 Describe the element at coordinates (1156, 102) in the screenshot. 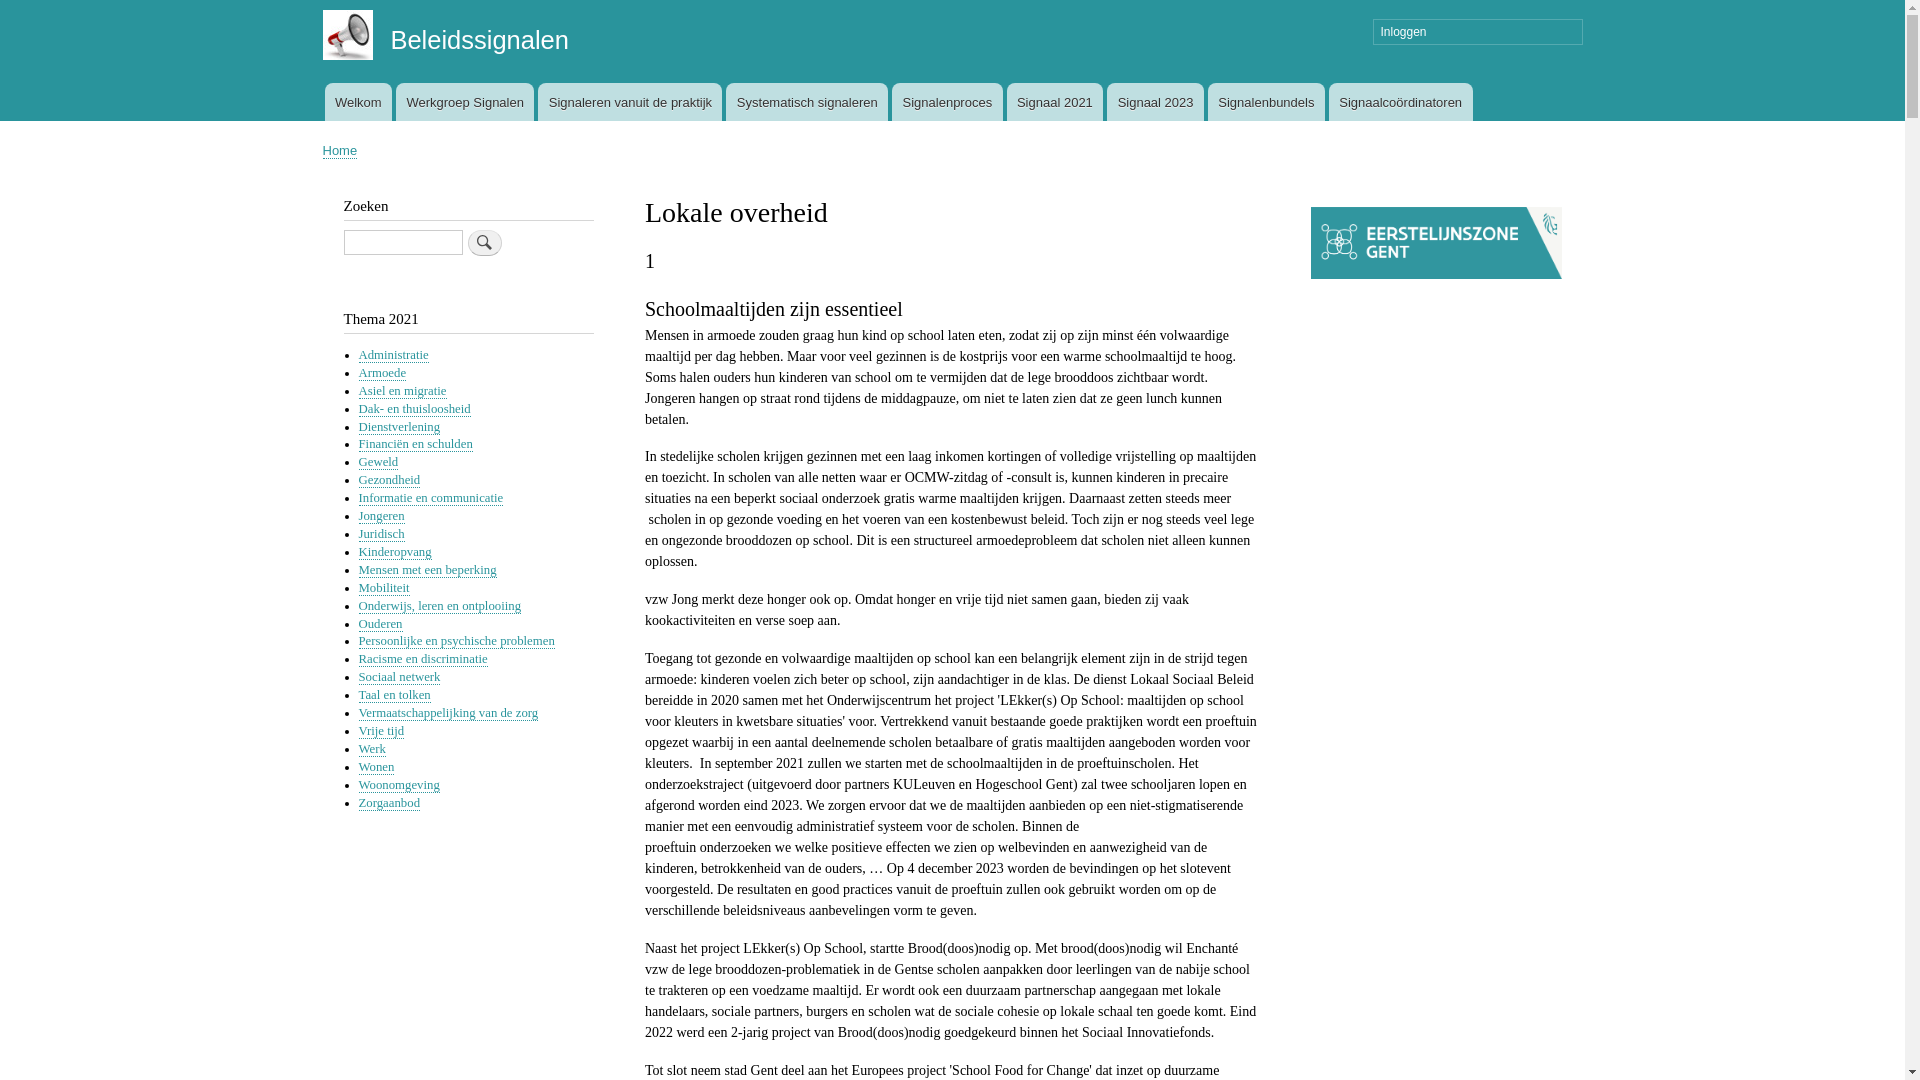

I see `Signaal 2023` at that location.